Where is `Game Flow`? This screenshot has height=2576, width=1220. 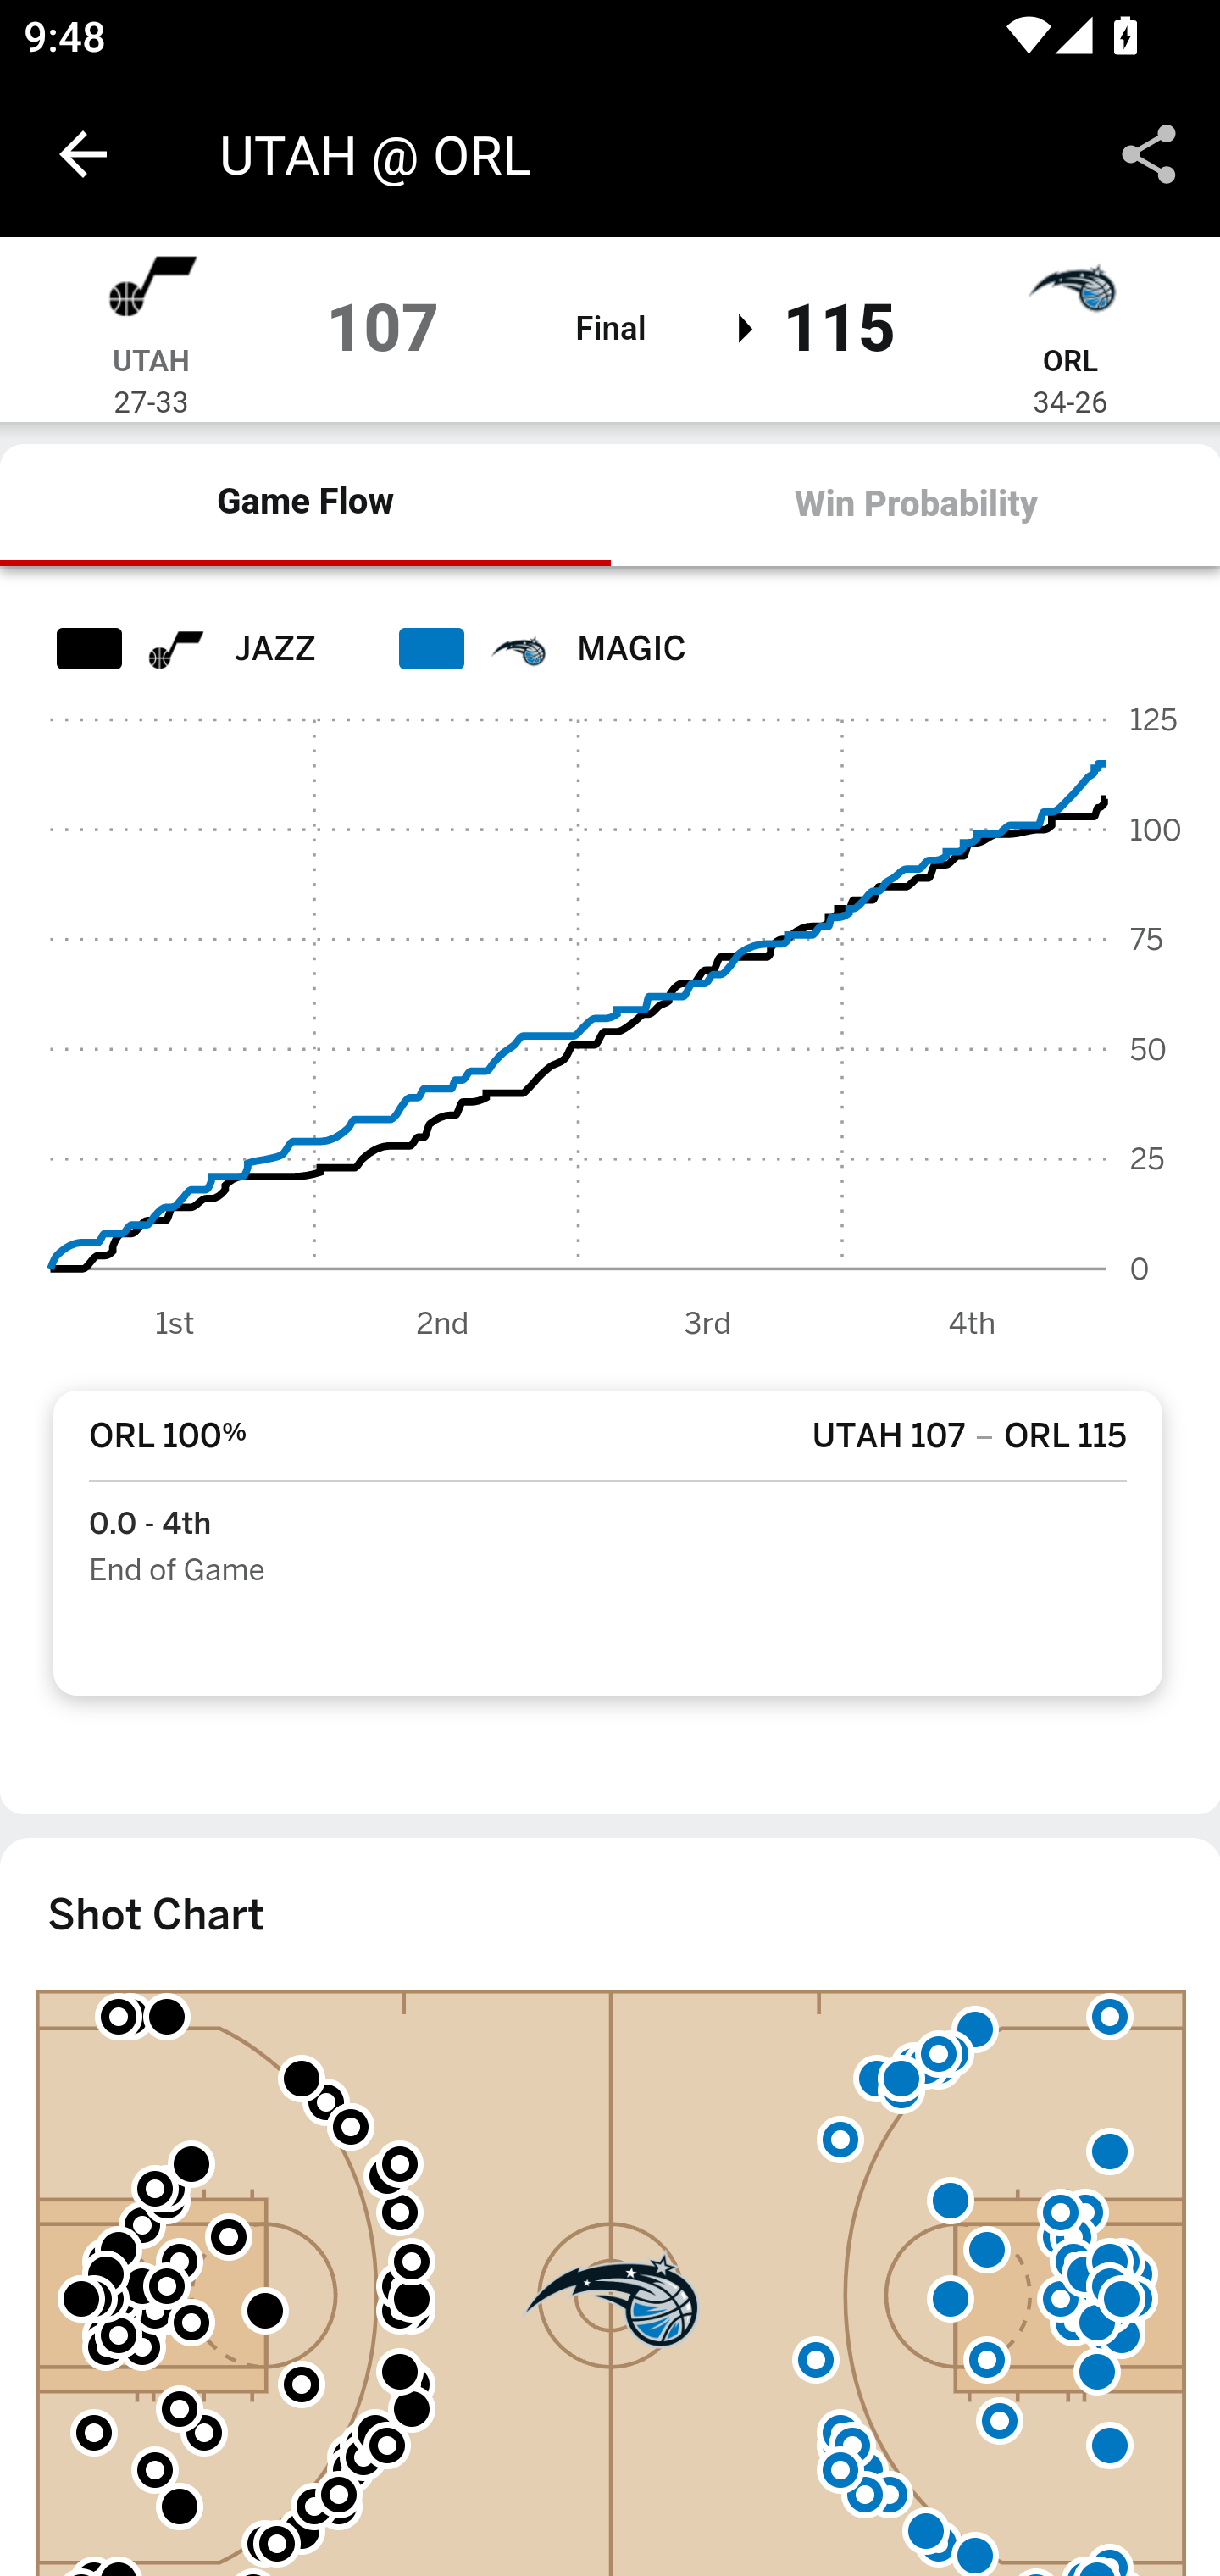 Game Flow is located at coordinates (307, 507).